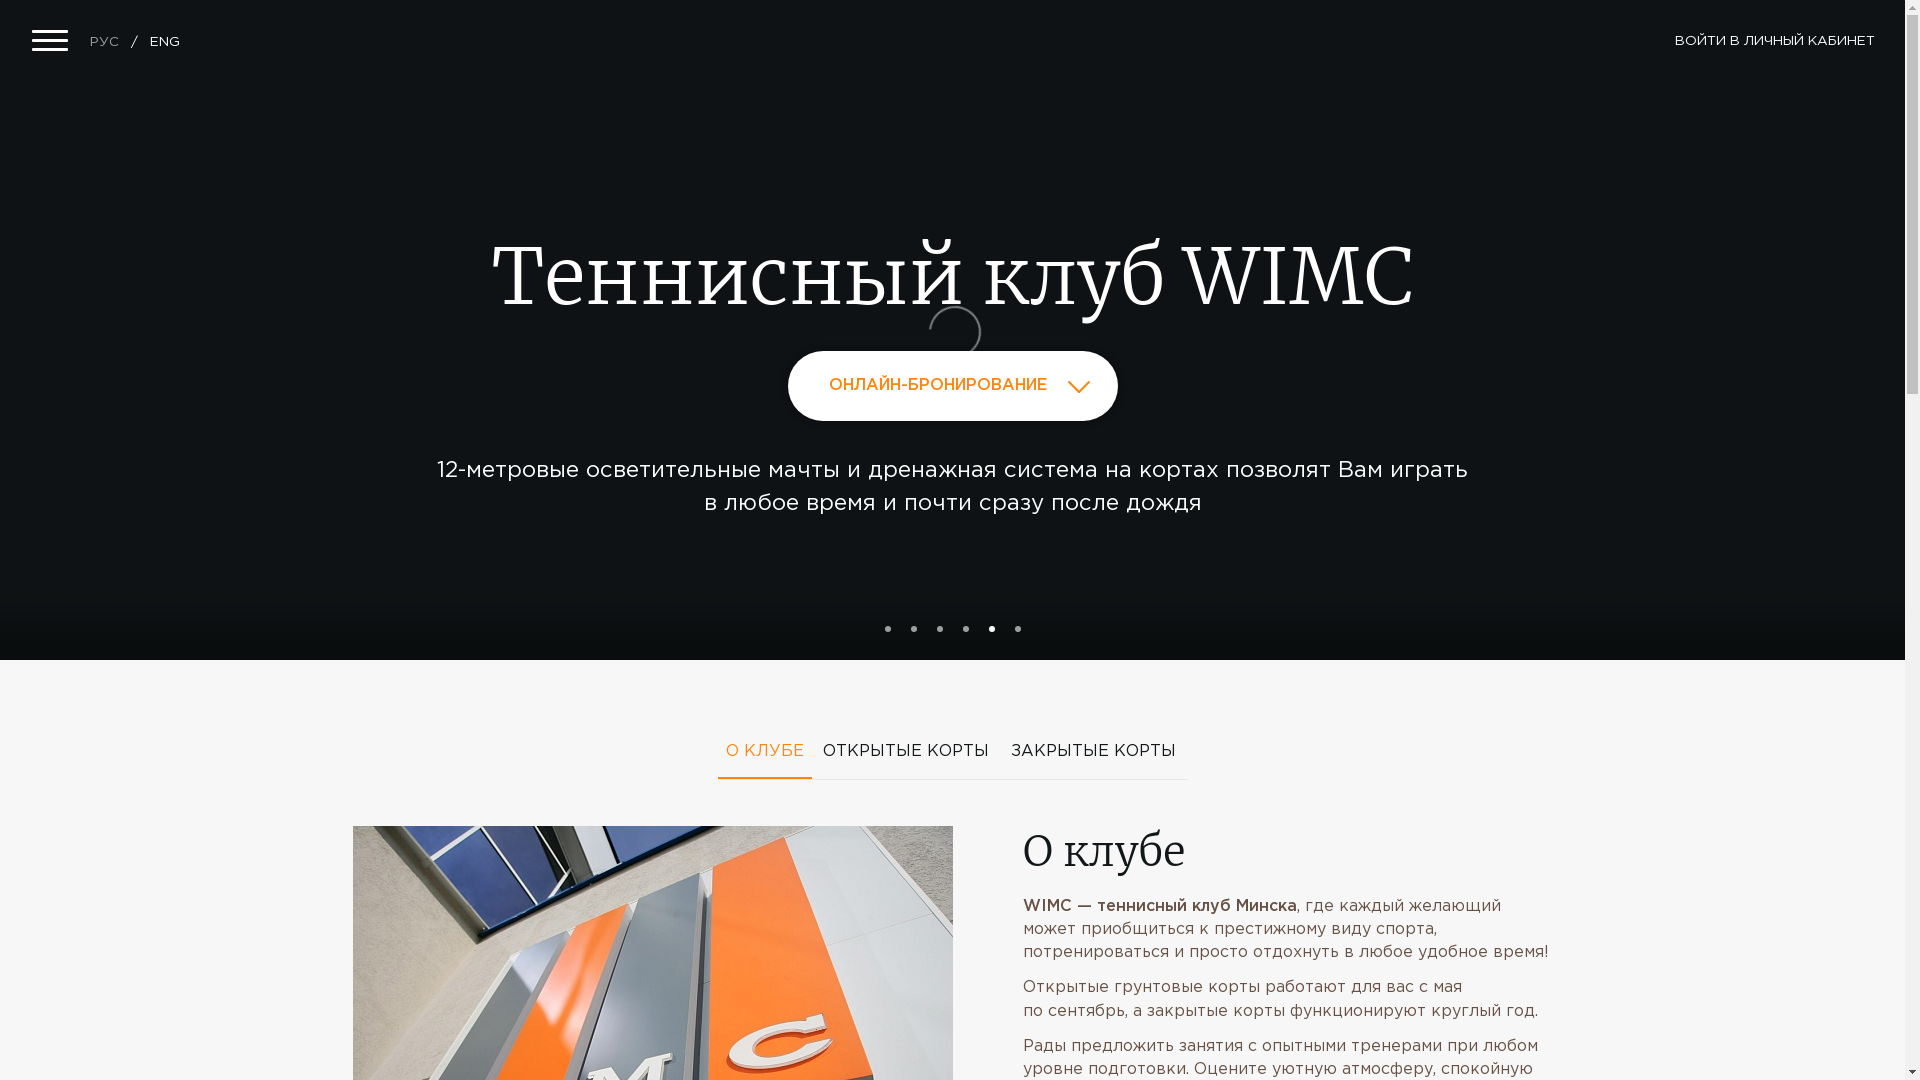 The height and width of the screenshot is (1080, 1920). I want to click on 2, so click(913, 629).